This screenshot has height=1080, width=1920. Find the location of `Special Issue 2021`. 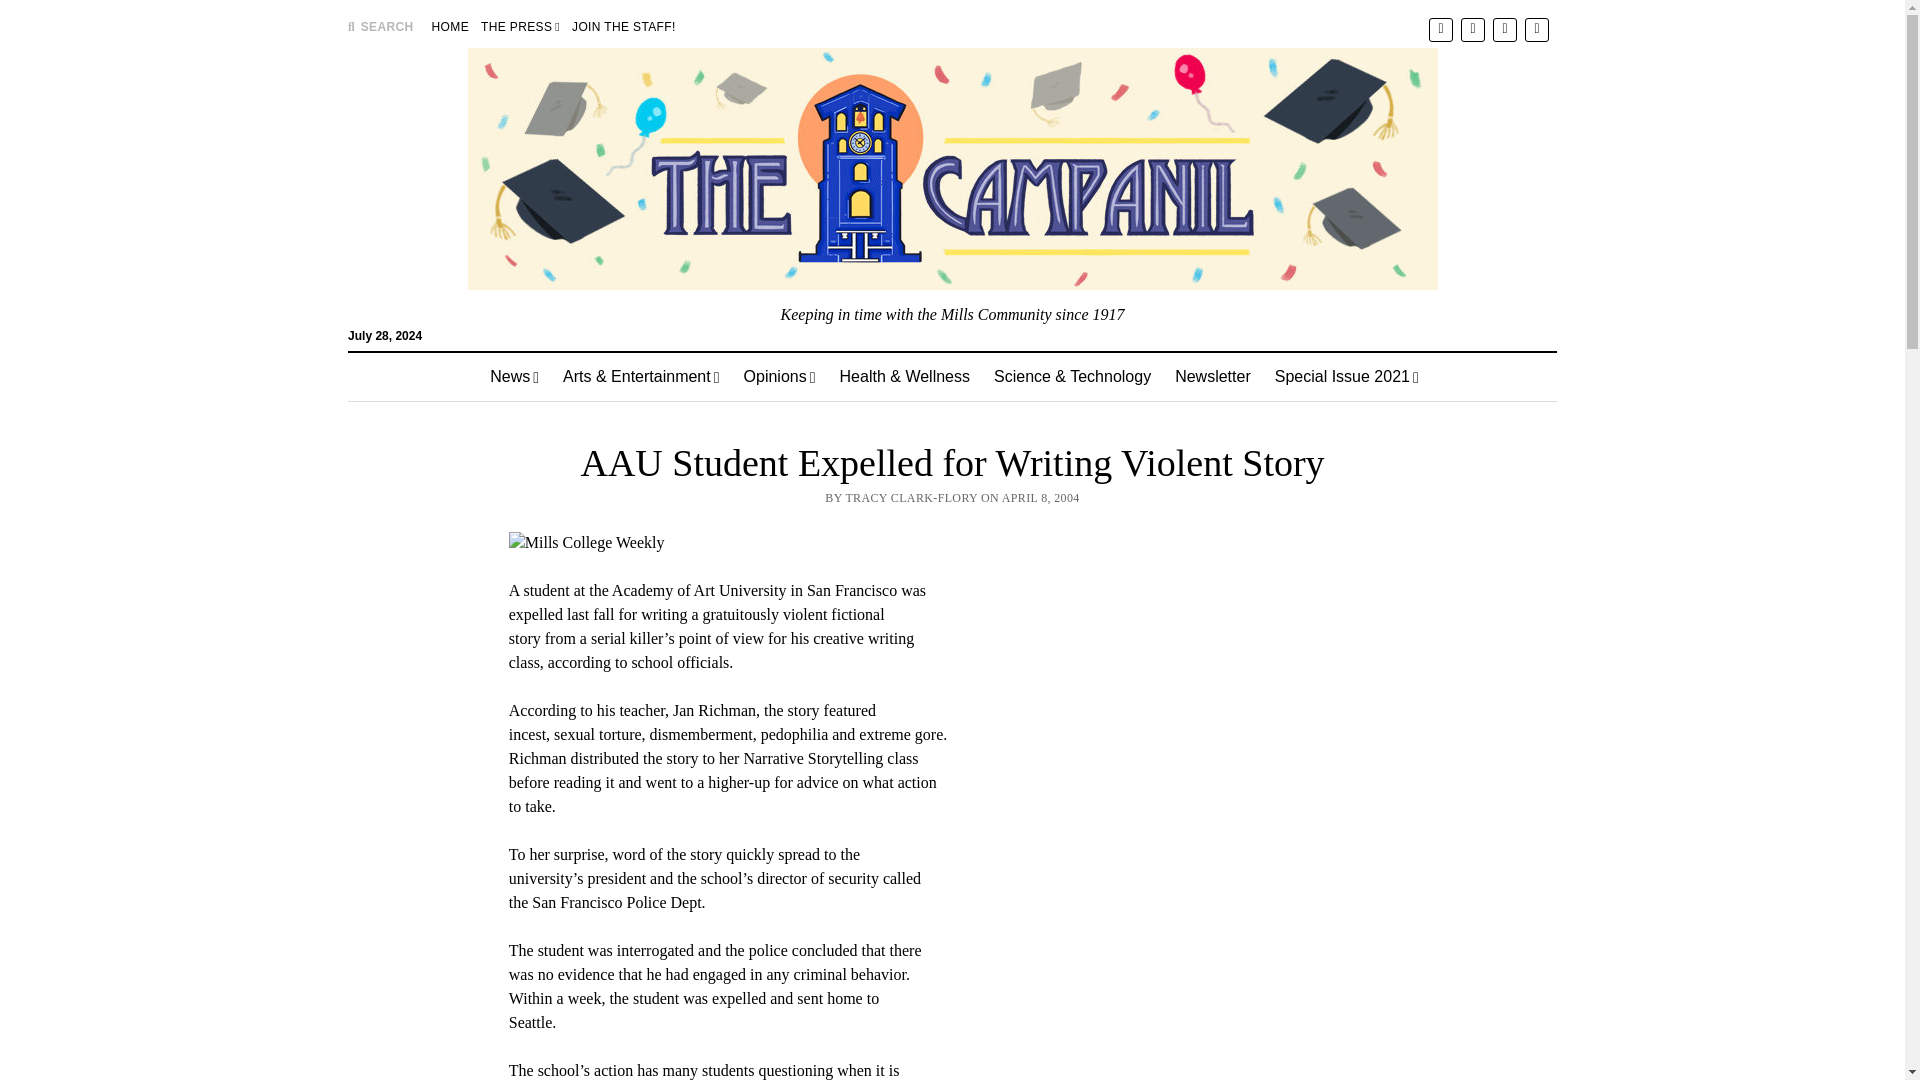

Special Issue 2021 is located at coordinates (1346, 376).